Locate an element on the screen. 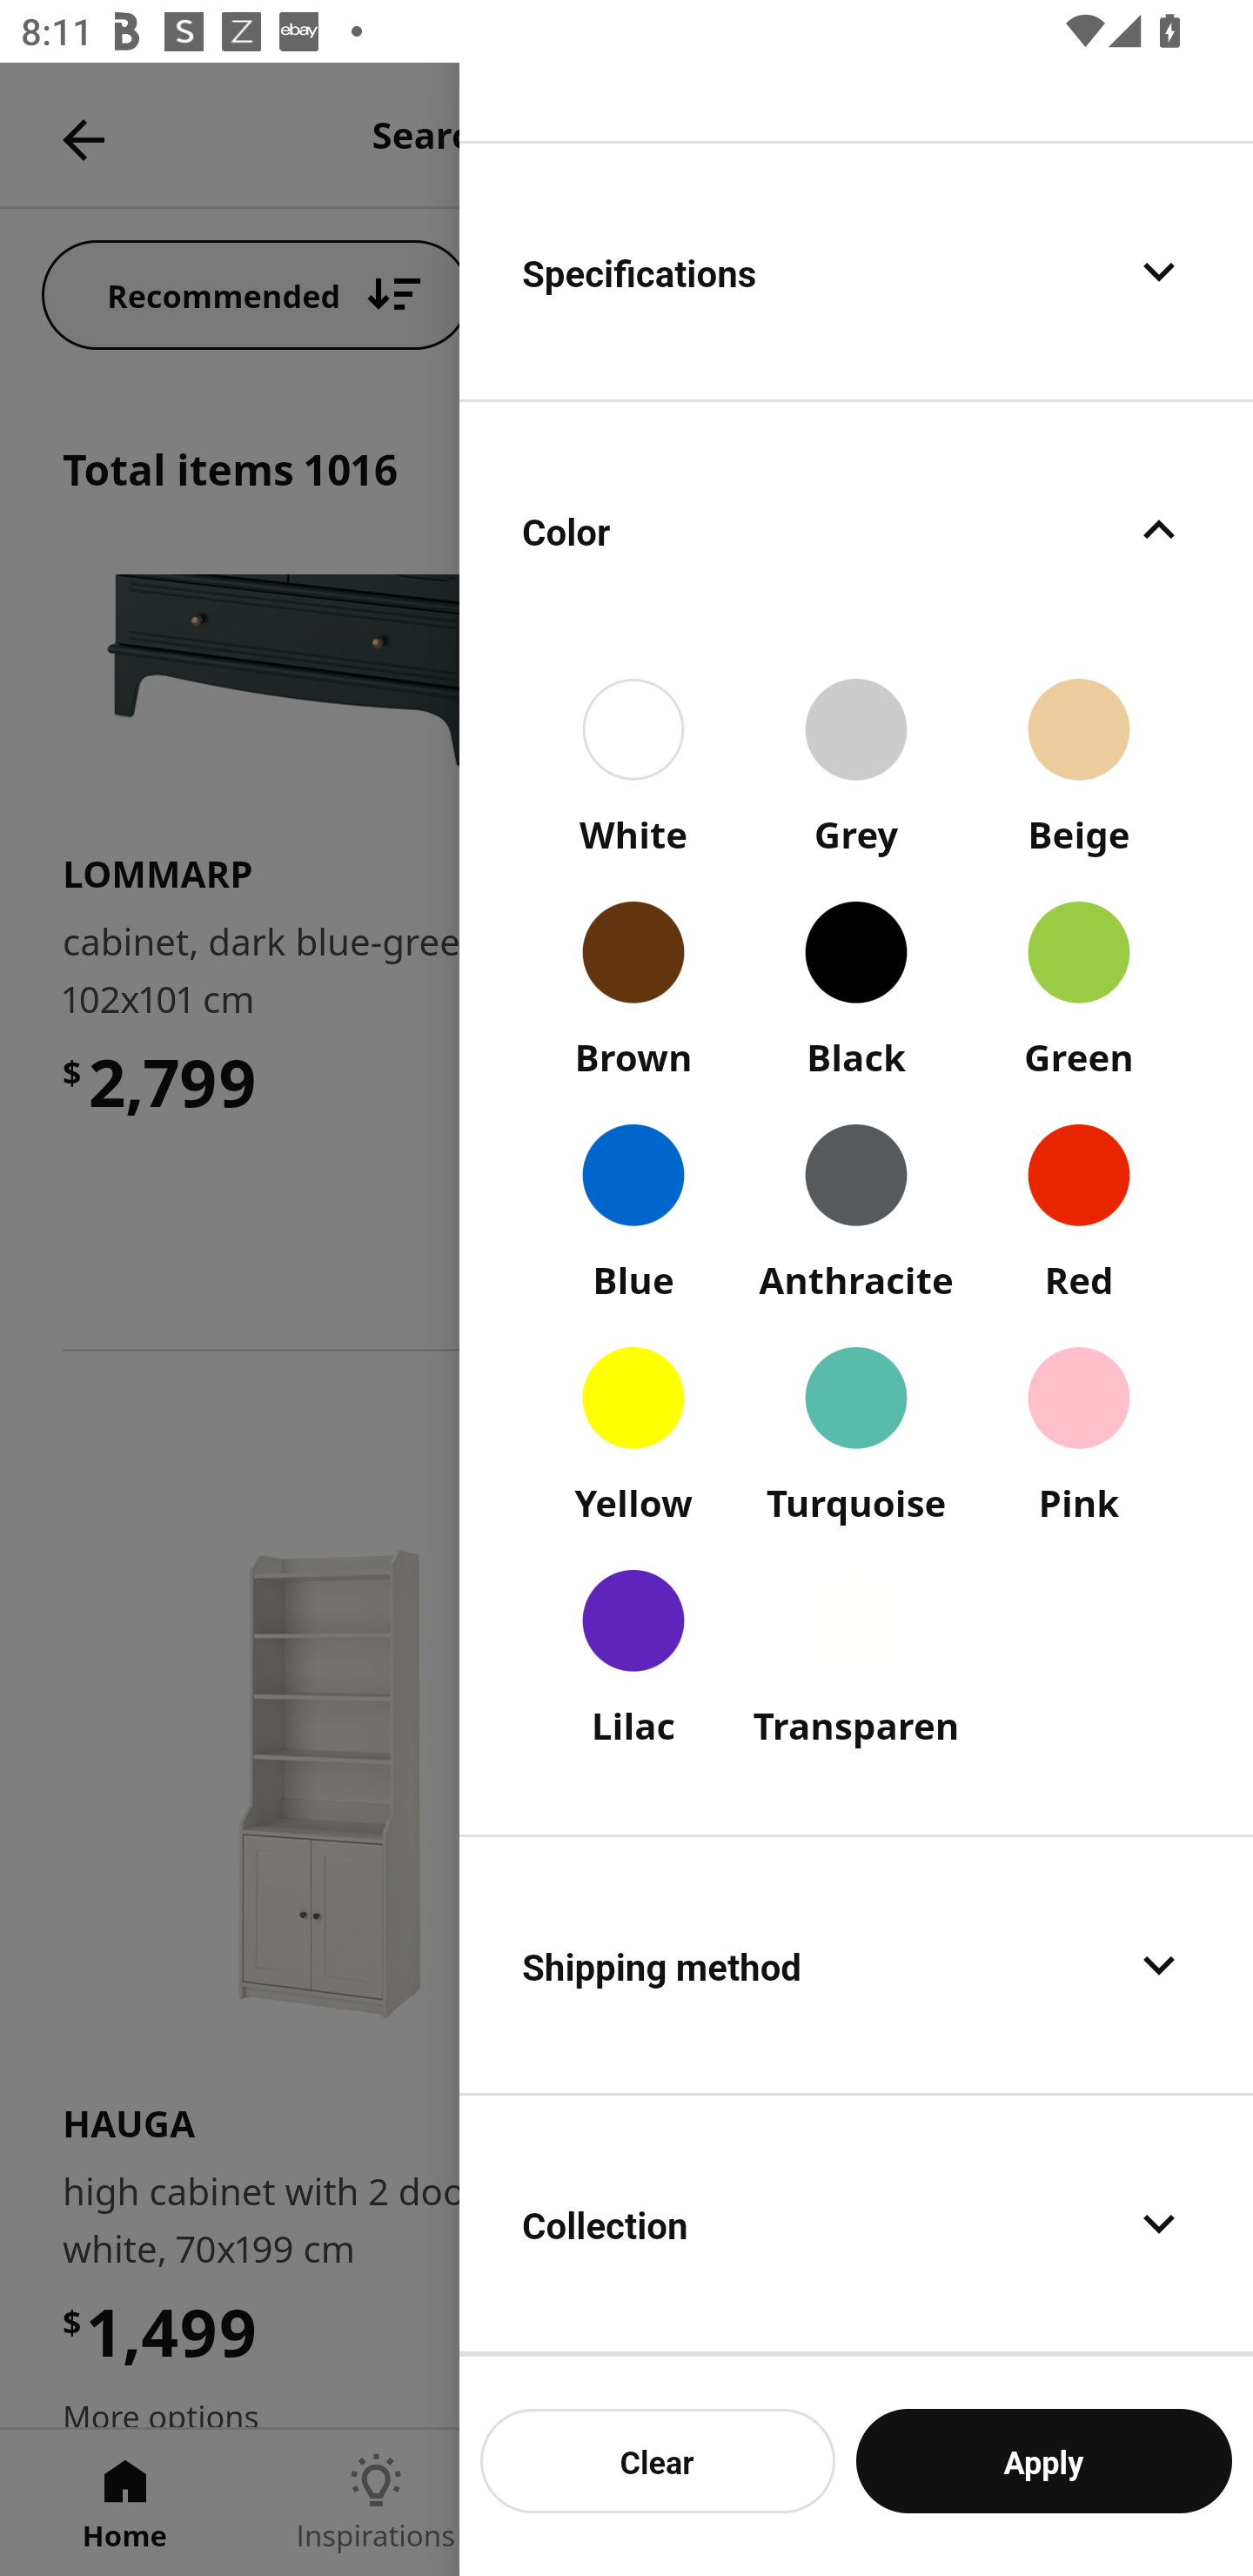  Shipping method is located at coordinates (856, 1963).